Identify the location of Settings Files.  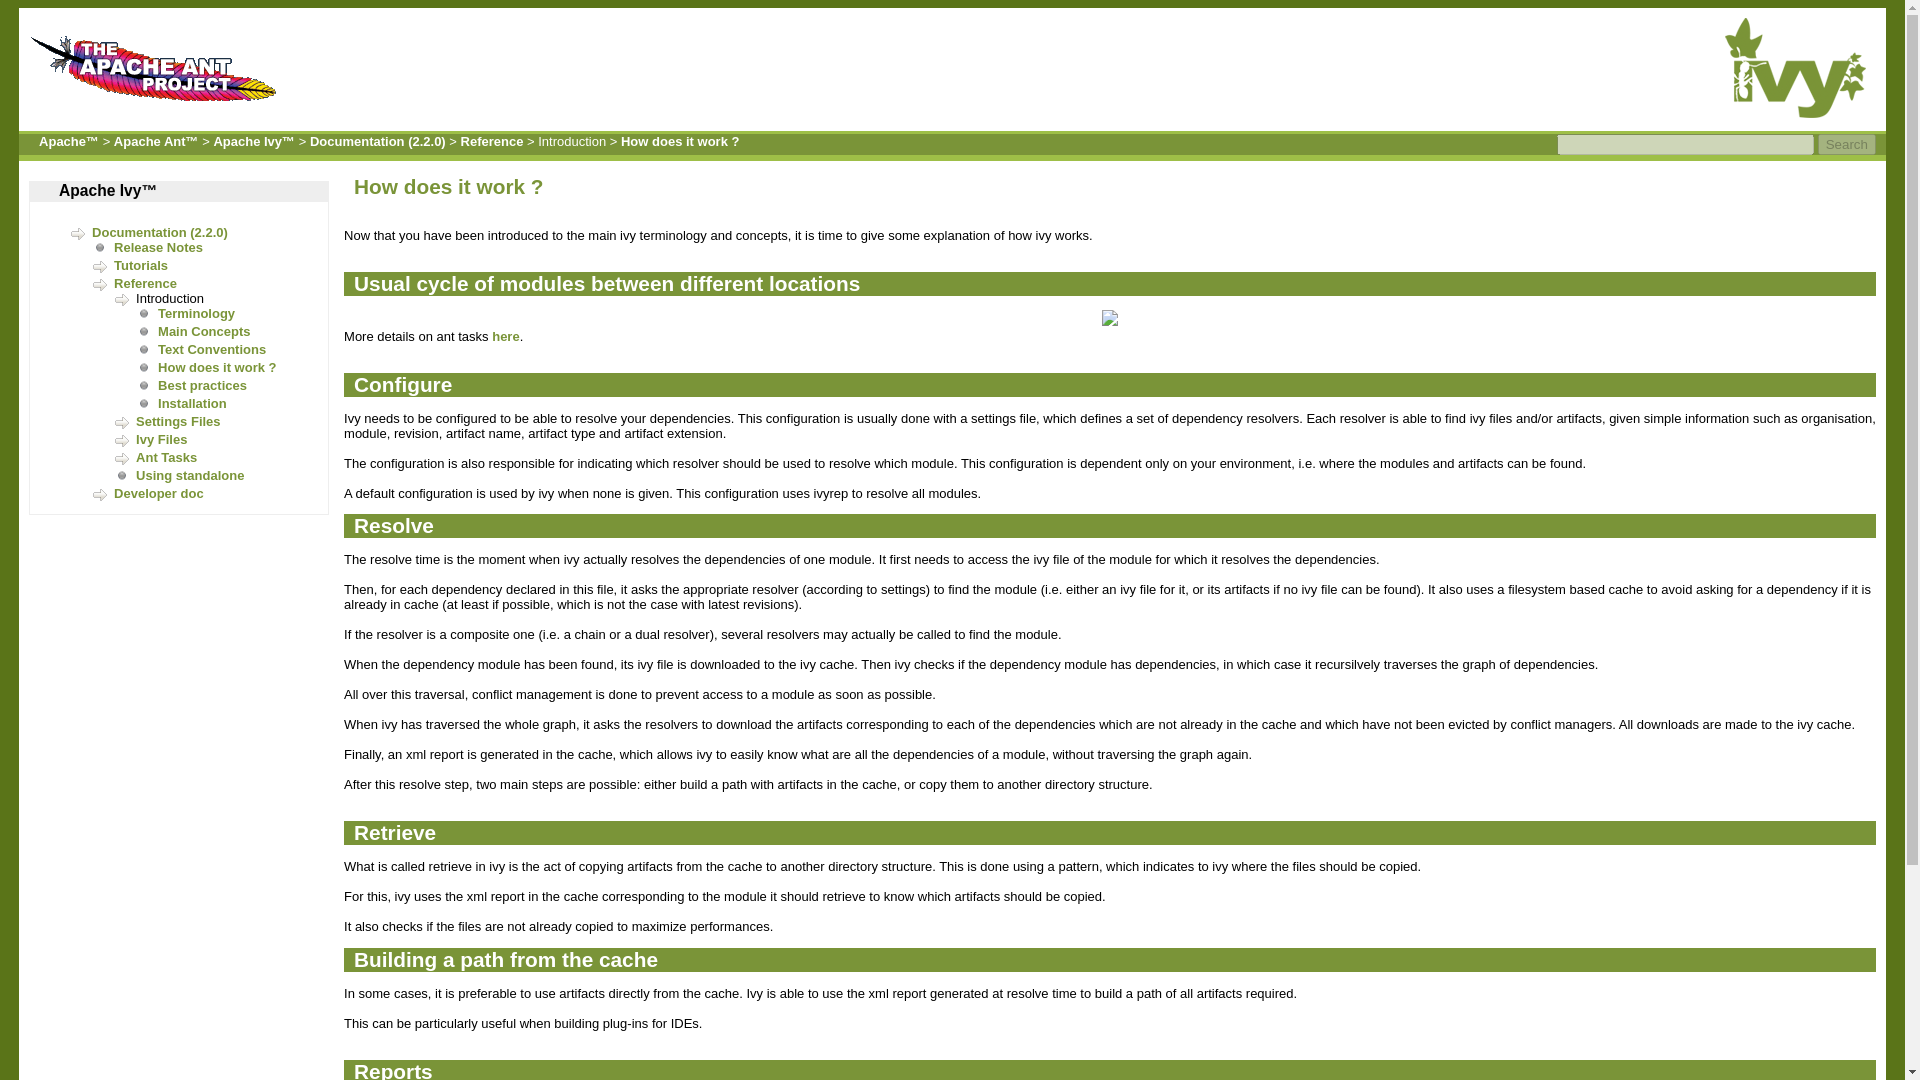
(178, 420).